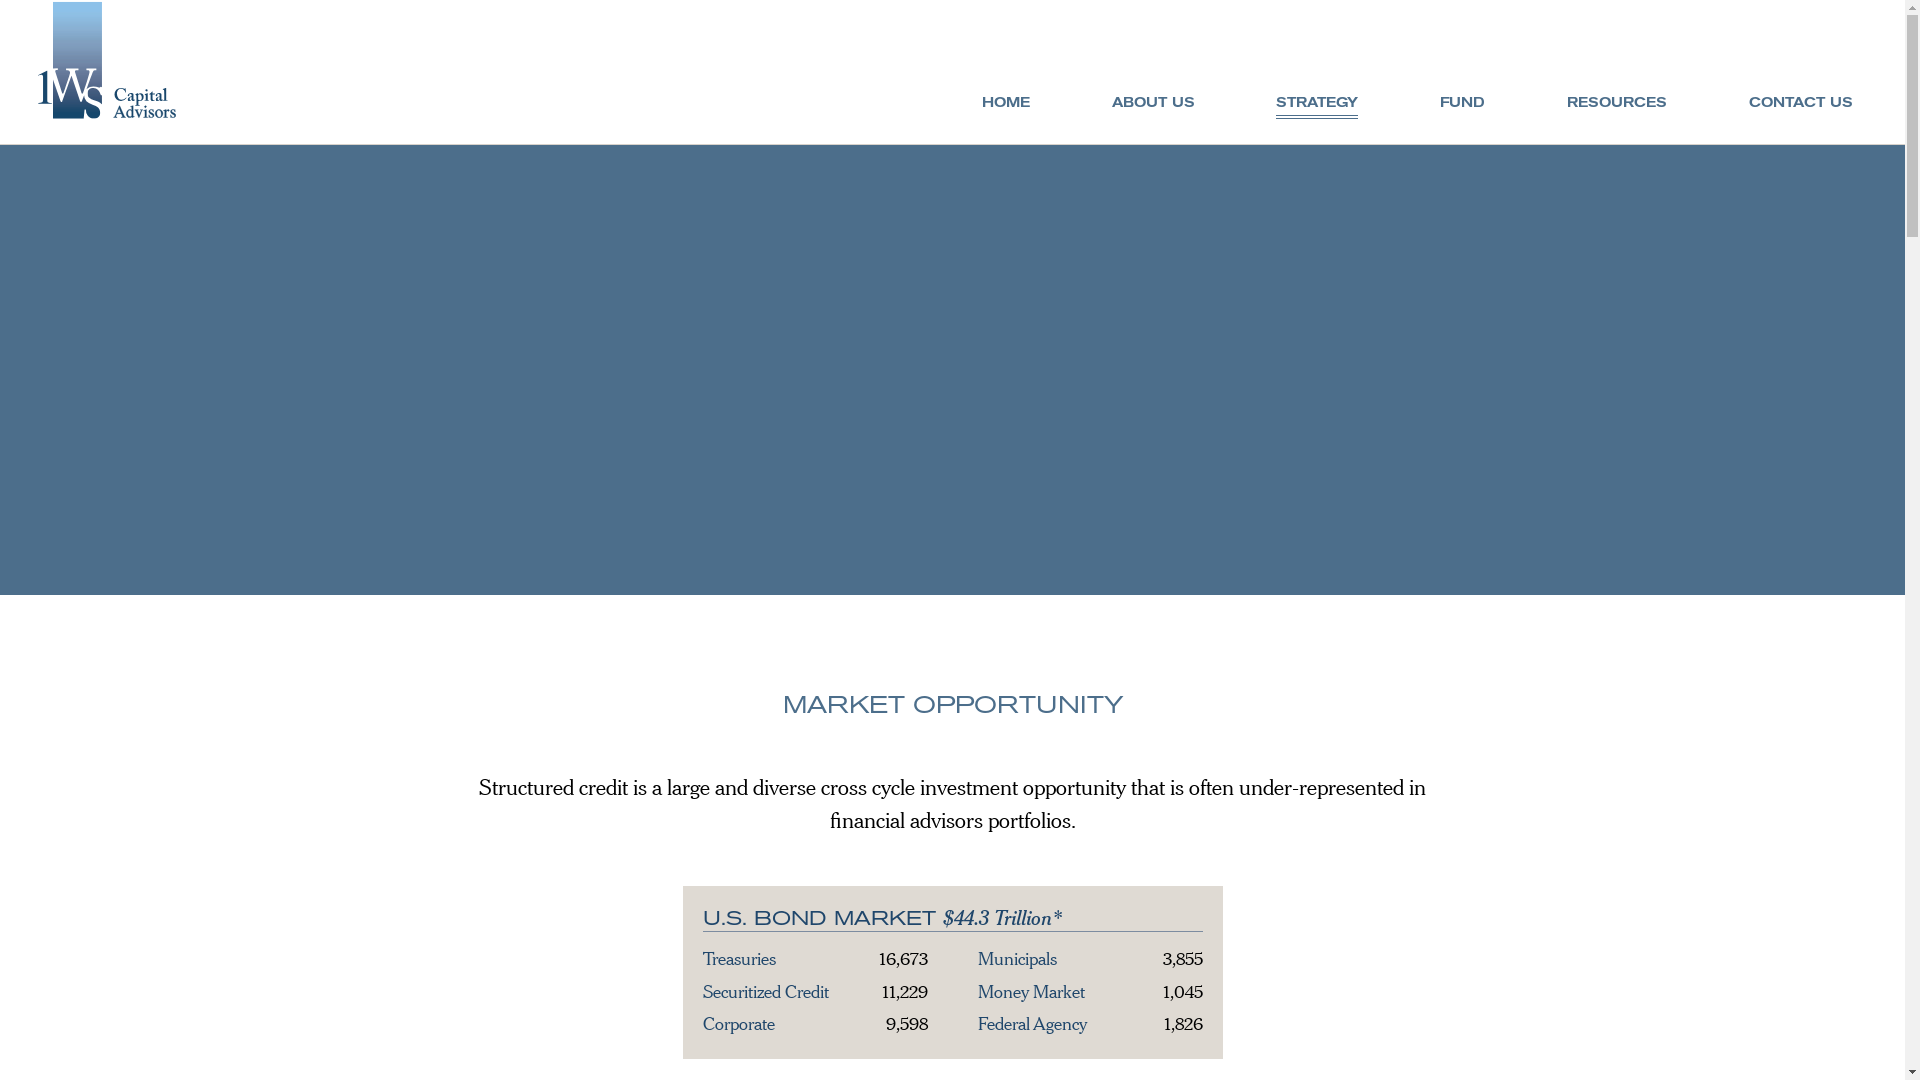 This screenshot has height=1080, width=1920. I want to click on FUND, so click(1462, 102).